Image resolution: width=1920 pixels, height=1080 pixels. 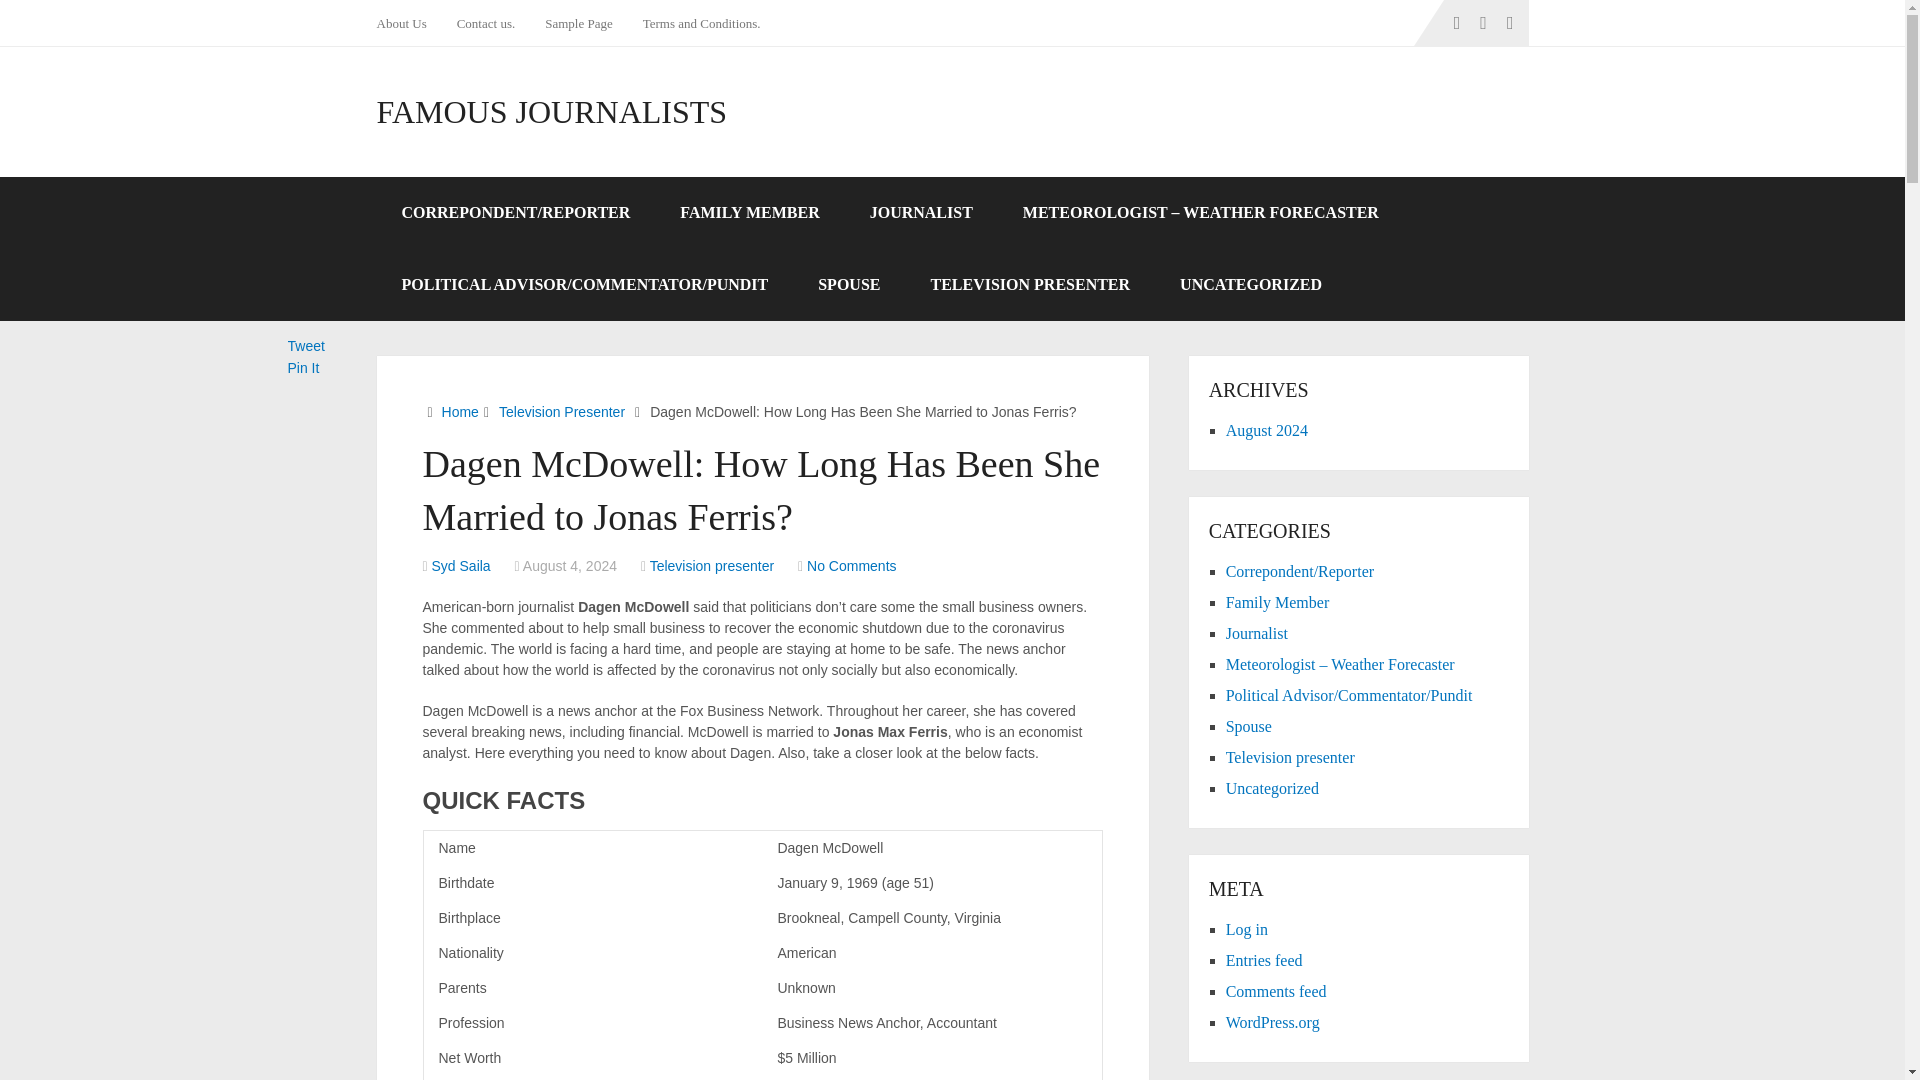 What do you see at coordinates (408, 23) in the screenshot?
I see `About Us` at bounding box center [408, 23].